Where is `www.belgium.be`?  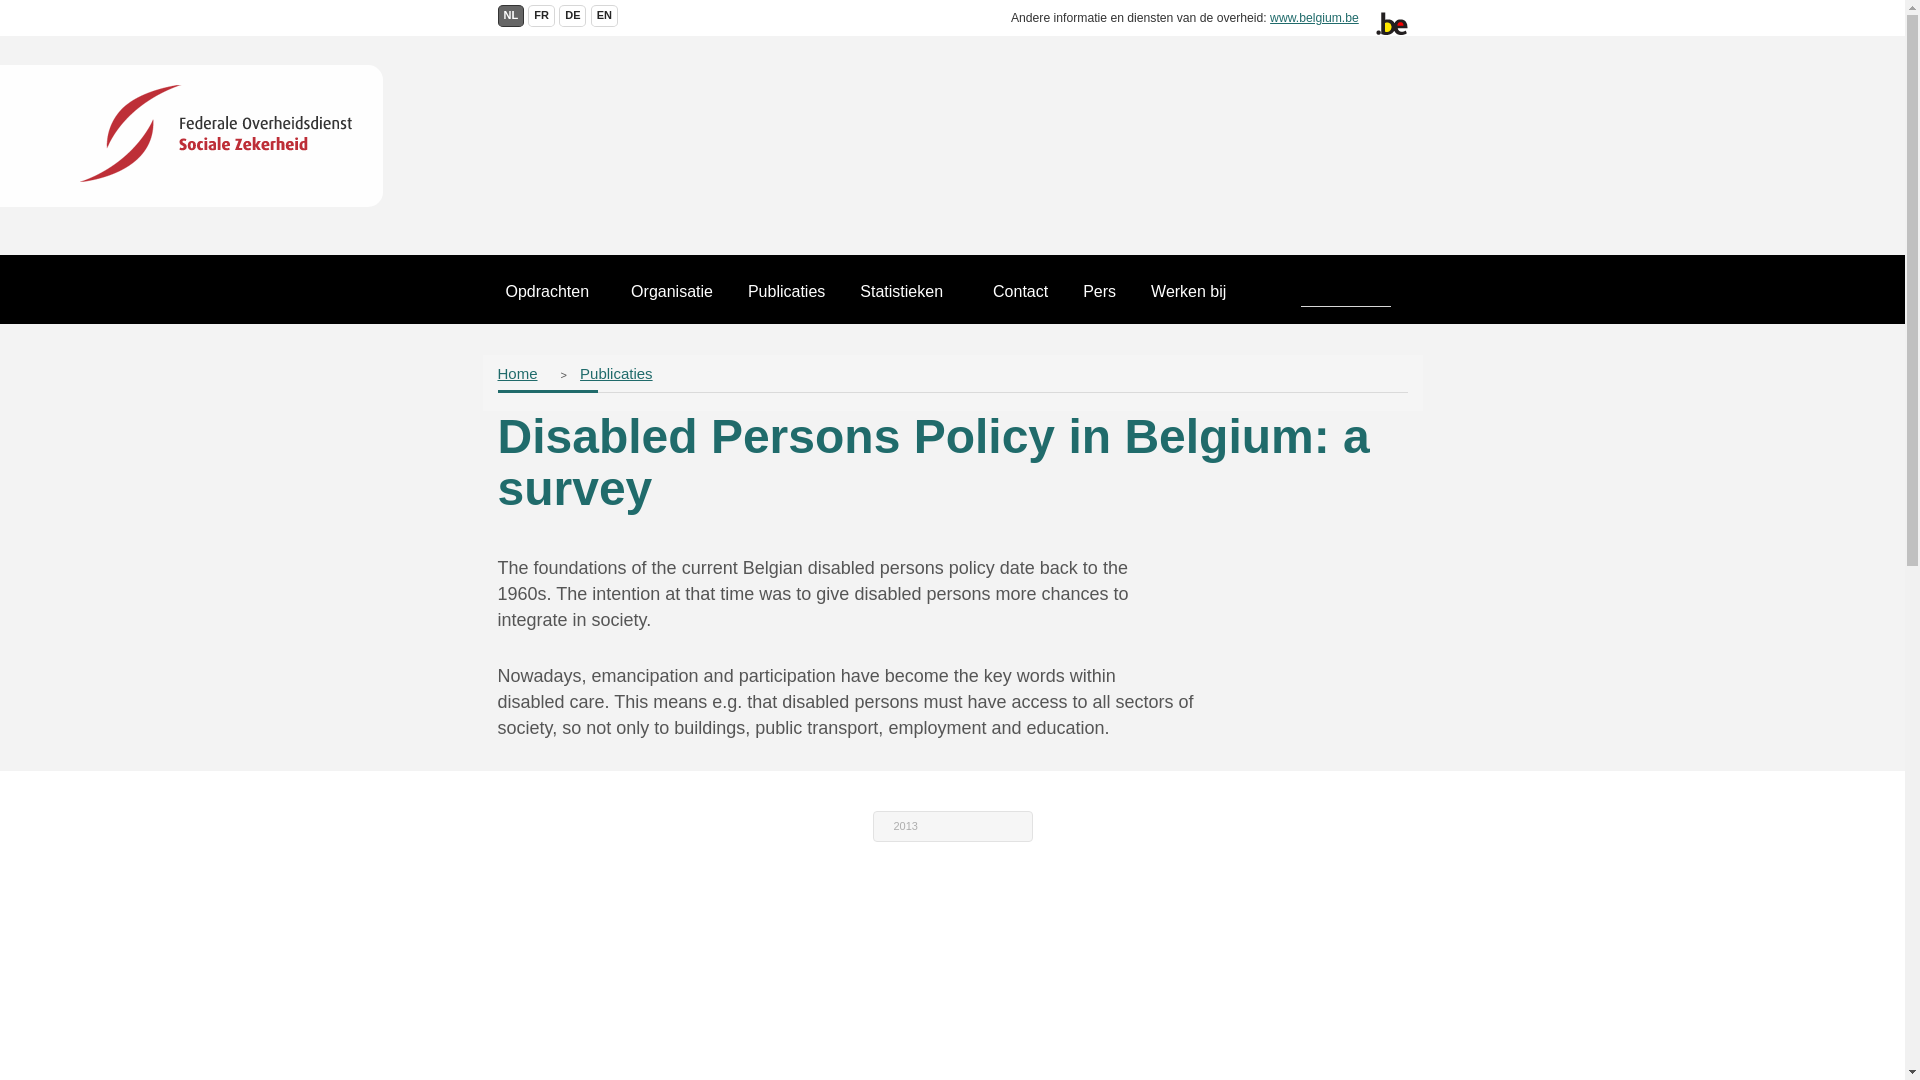 www.belgium.be is located at coordinates (1314, 17).